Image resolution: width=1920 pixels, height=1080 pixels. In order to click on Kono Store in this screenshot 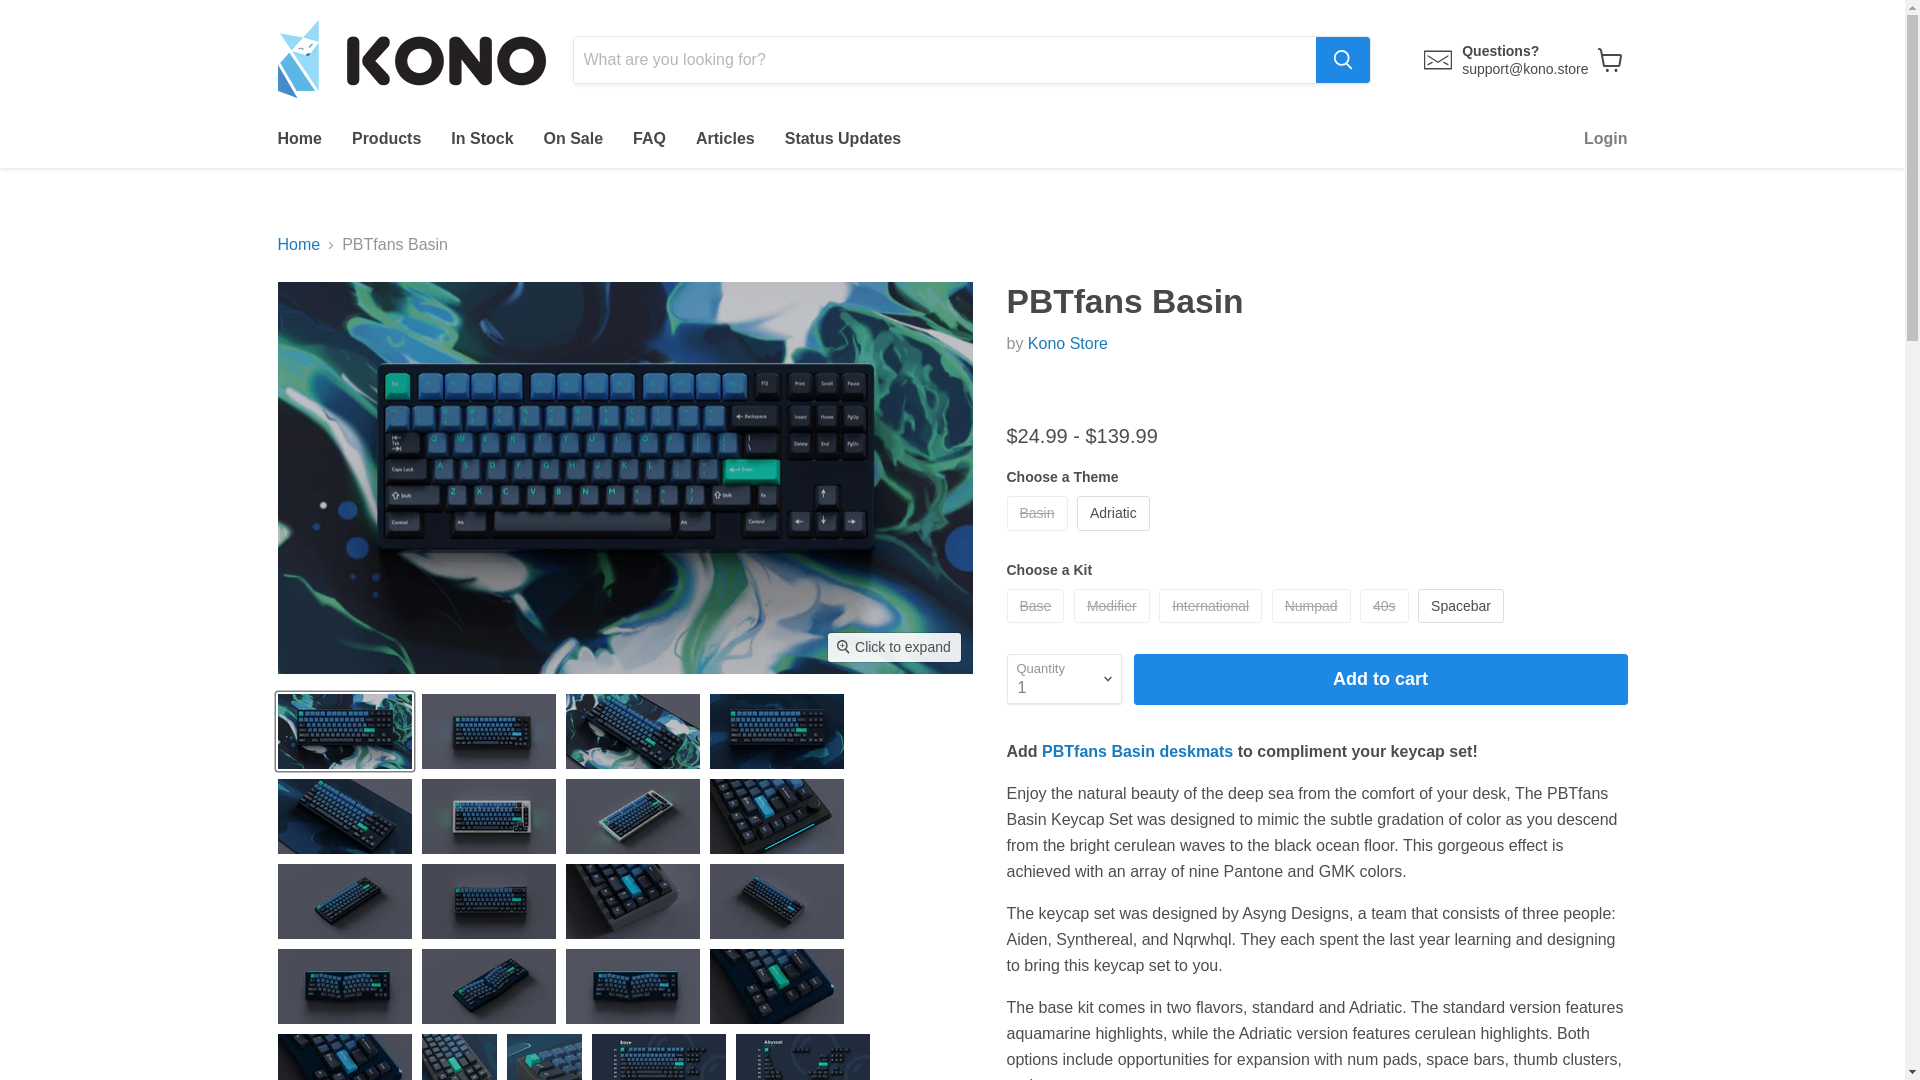, I will do `click(1067, 343)`.